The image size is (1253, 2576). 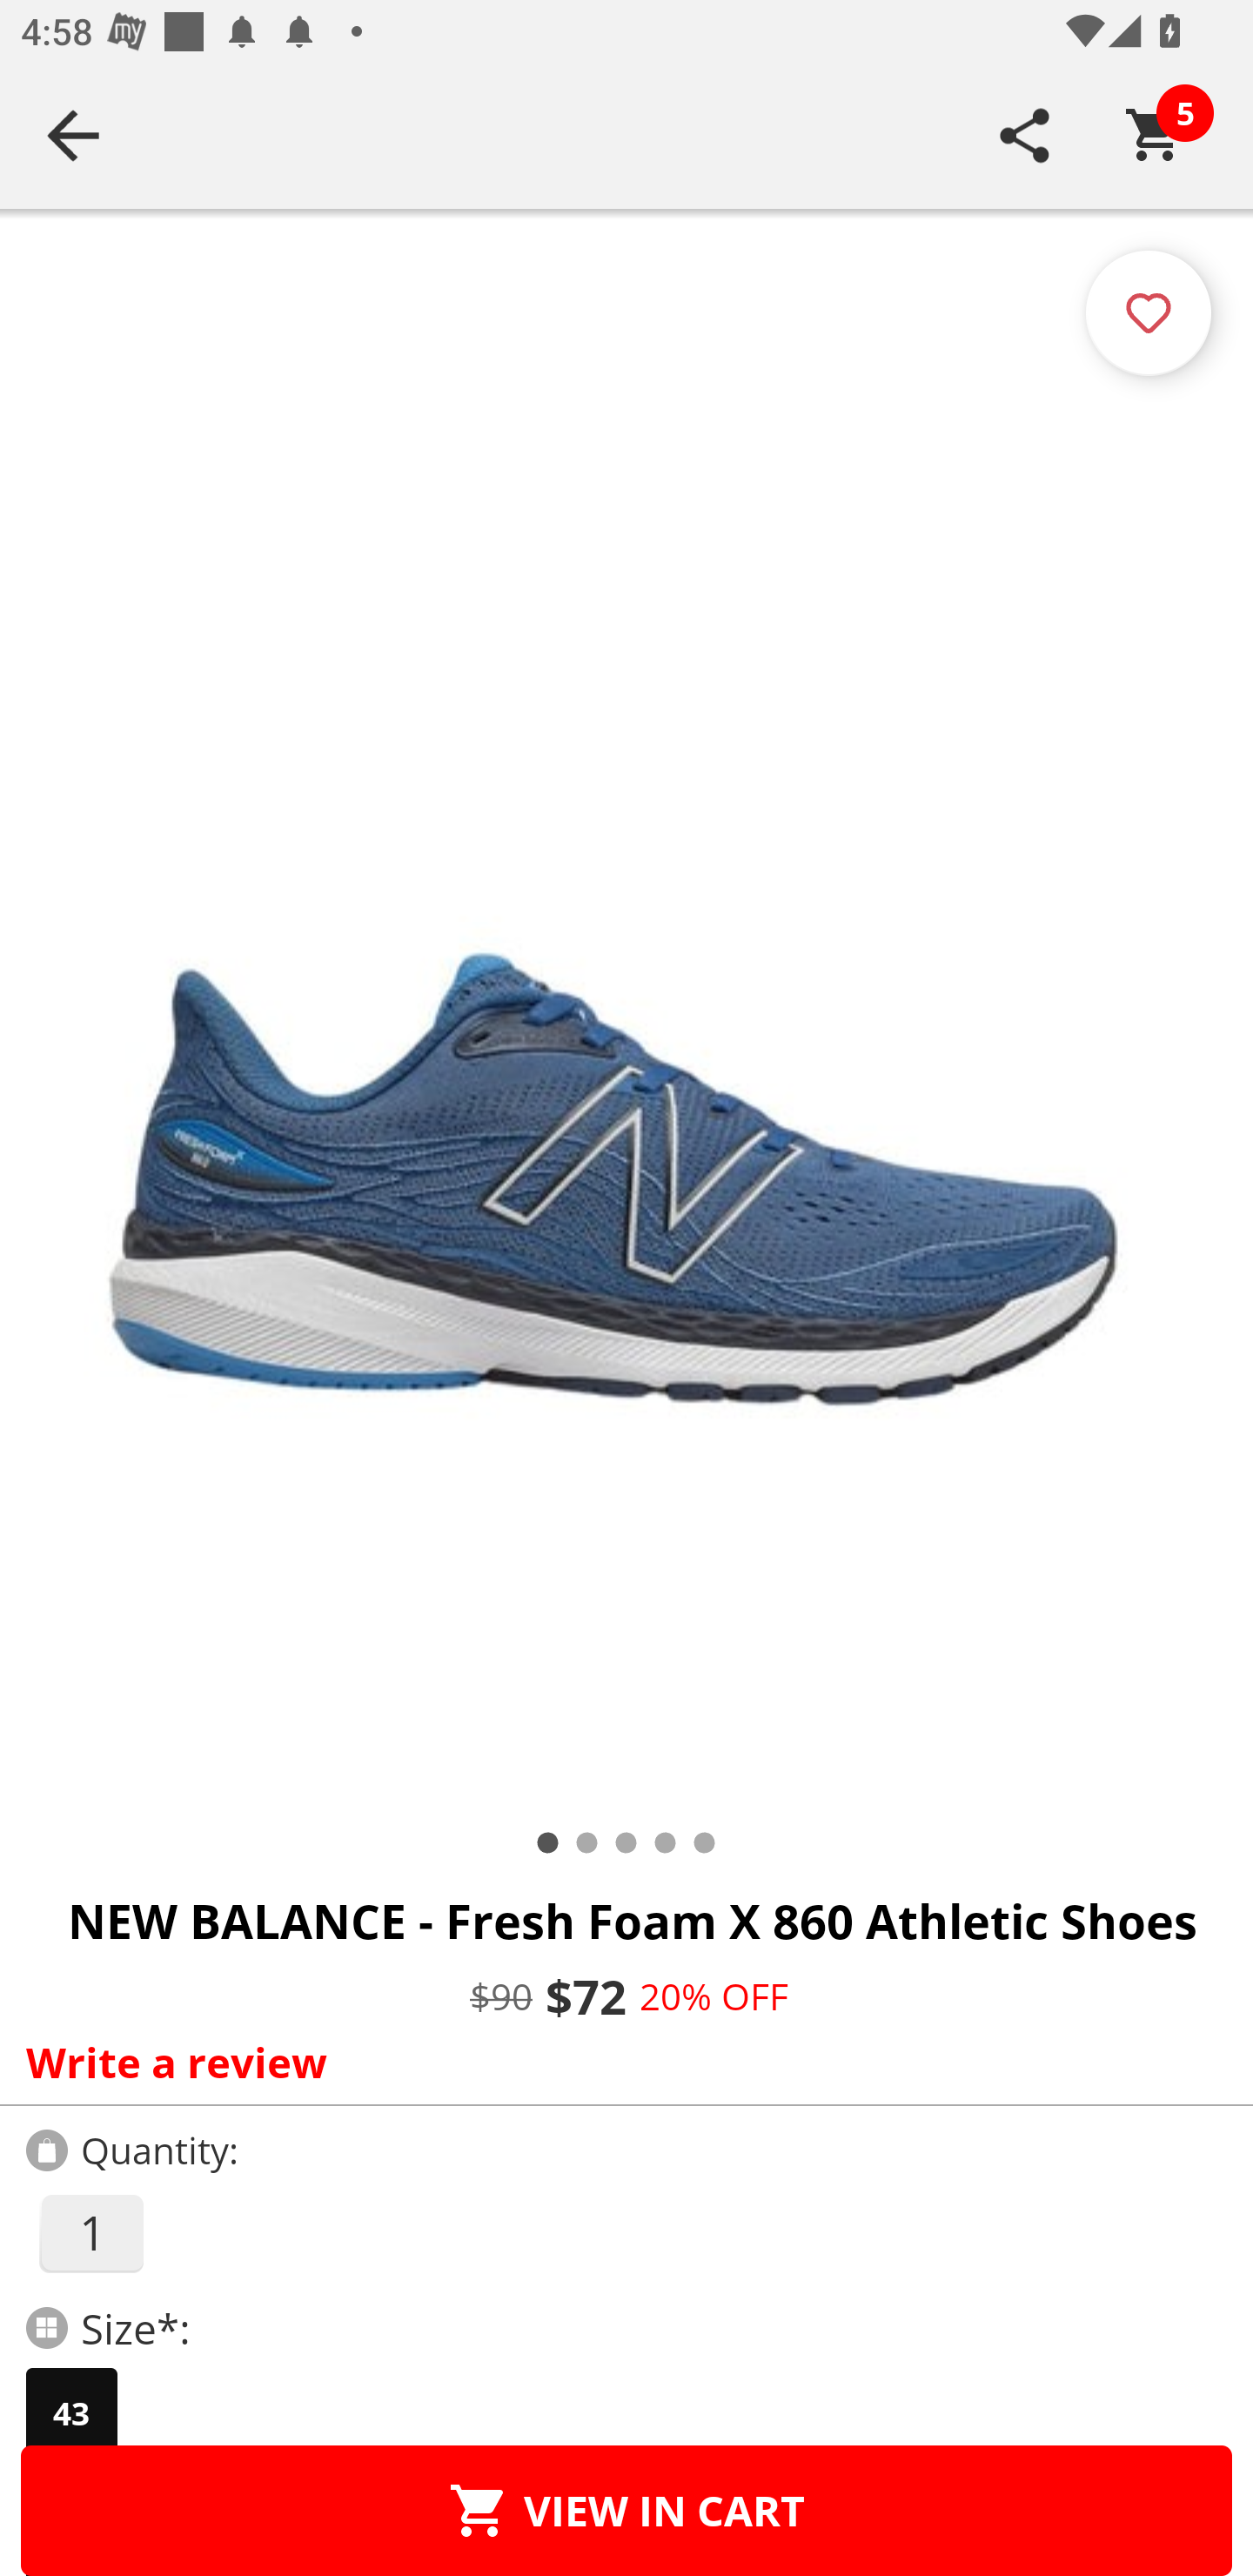 I want to click on 1, so click(x=90, y=2233).